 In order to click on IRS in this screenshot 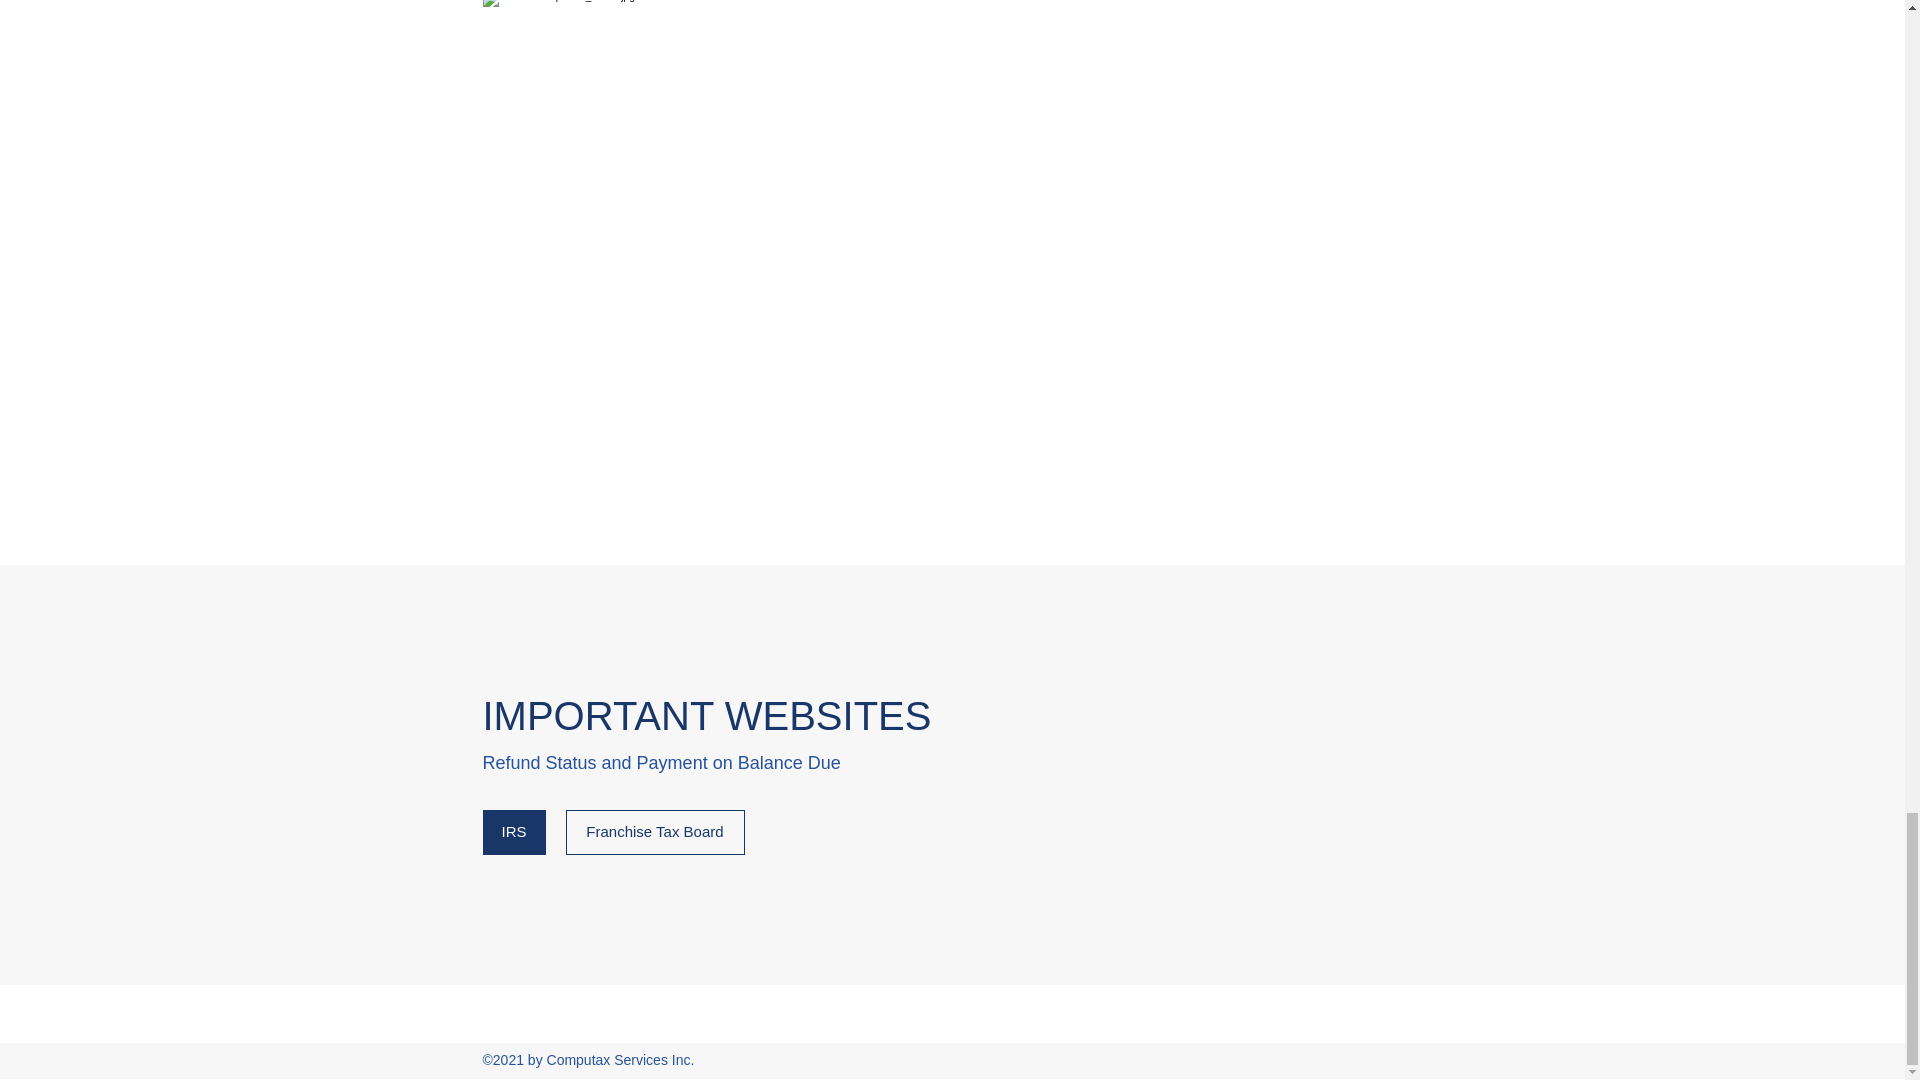, I will do `click(513, 832)`.